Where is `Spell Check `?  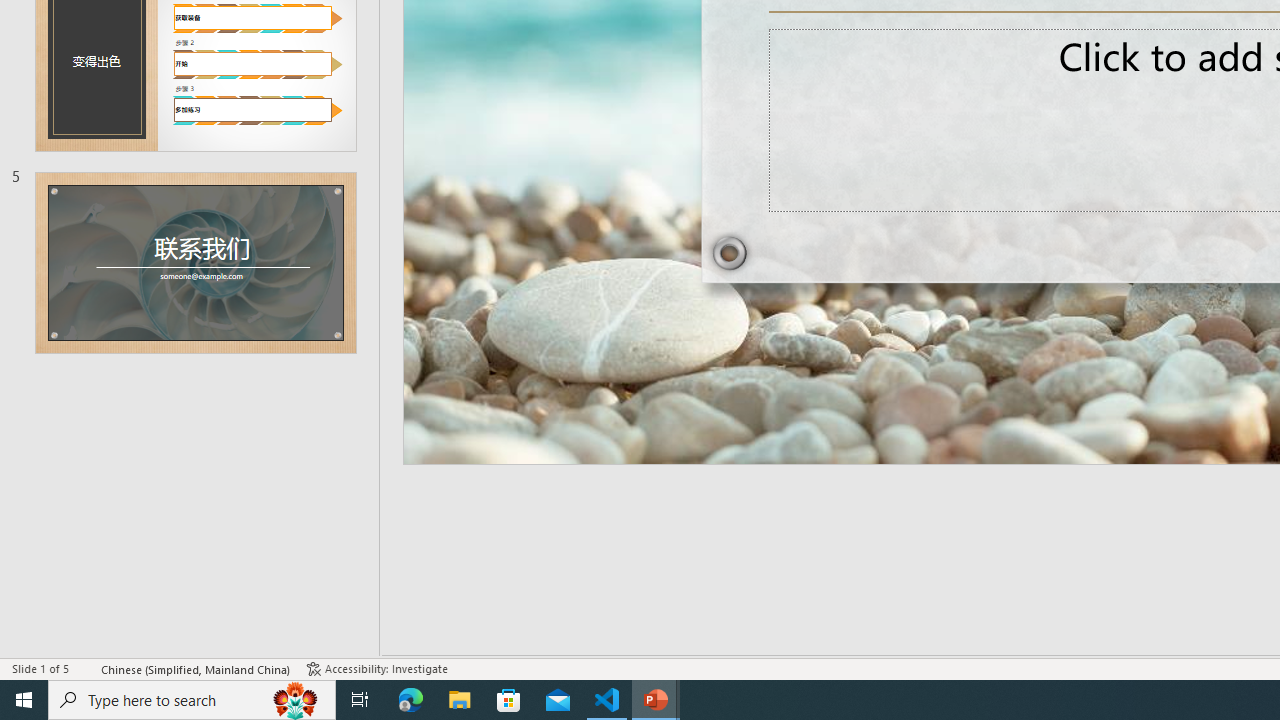 Spell Check  is located at coordinates (86, 668).